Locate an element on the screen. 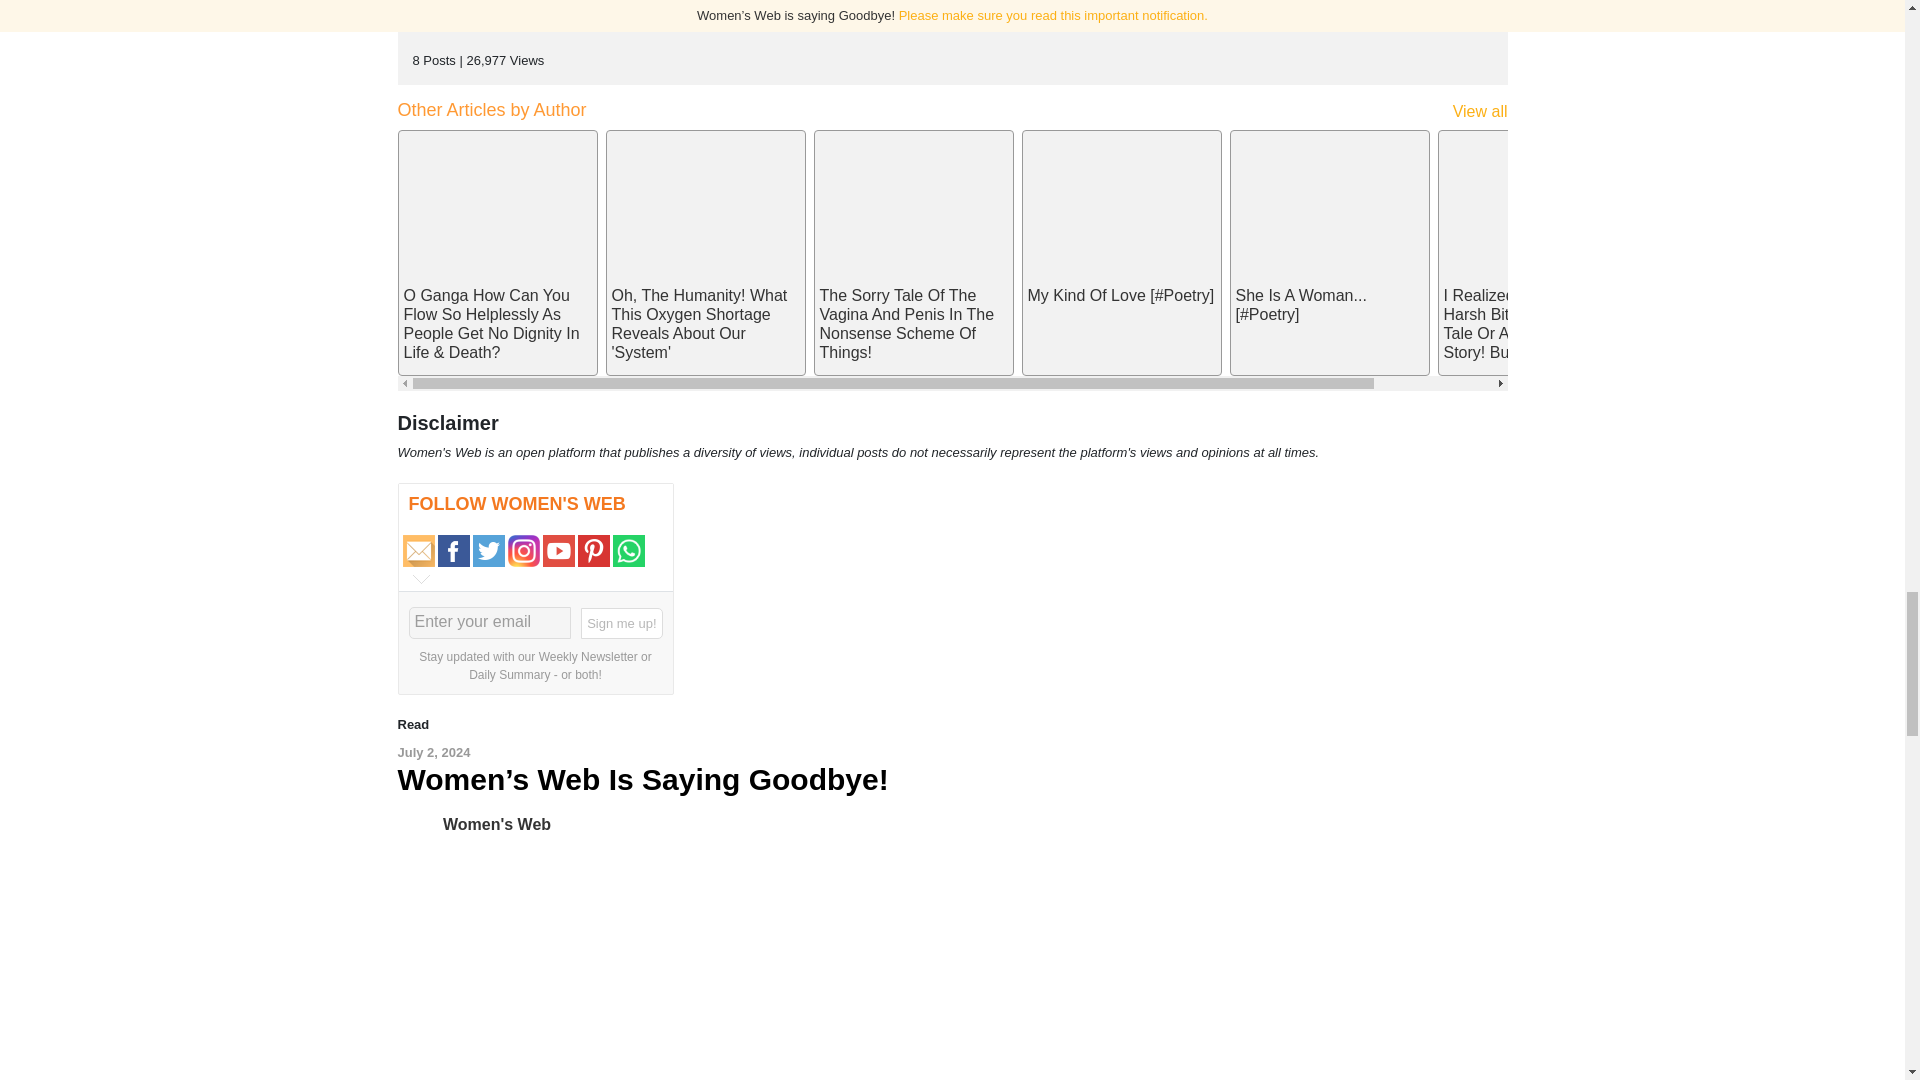 The image size is (1920, 1080). Women's Web is located at coordinates (497, 824).